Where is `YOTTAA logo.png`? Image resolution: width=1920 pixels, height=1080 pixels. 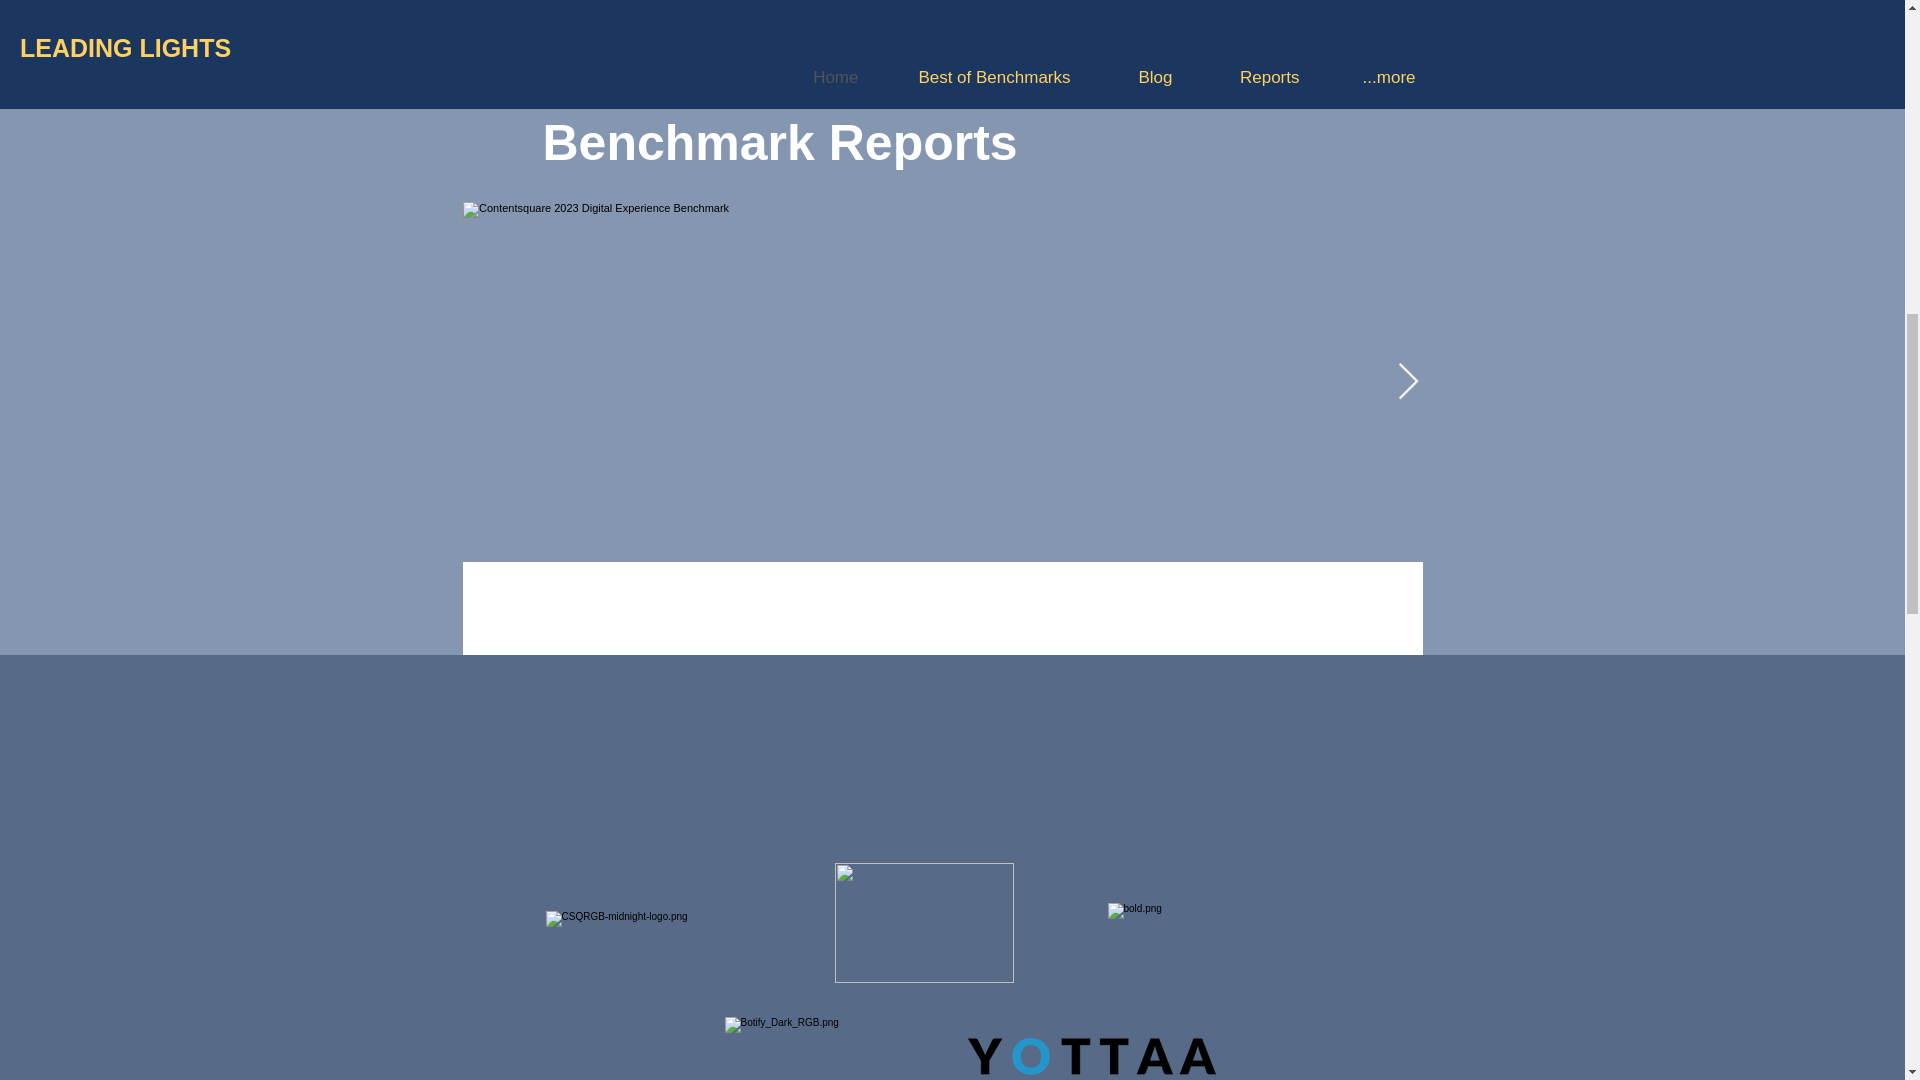 YOTTAA logo.png is located at coordinates (670, 939).